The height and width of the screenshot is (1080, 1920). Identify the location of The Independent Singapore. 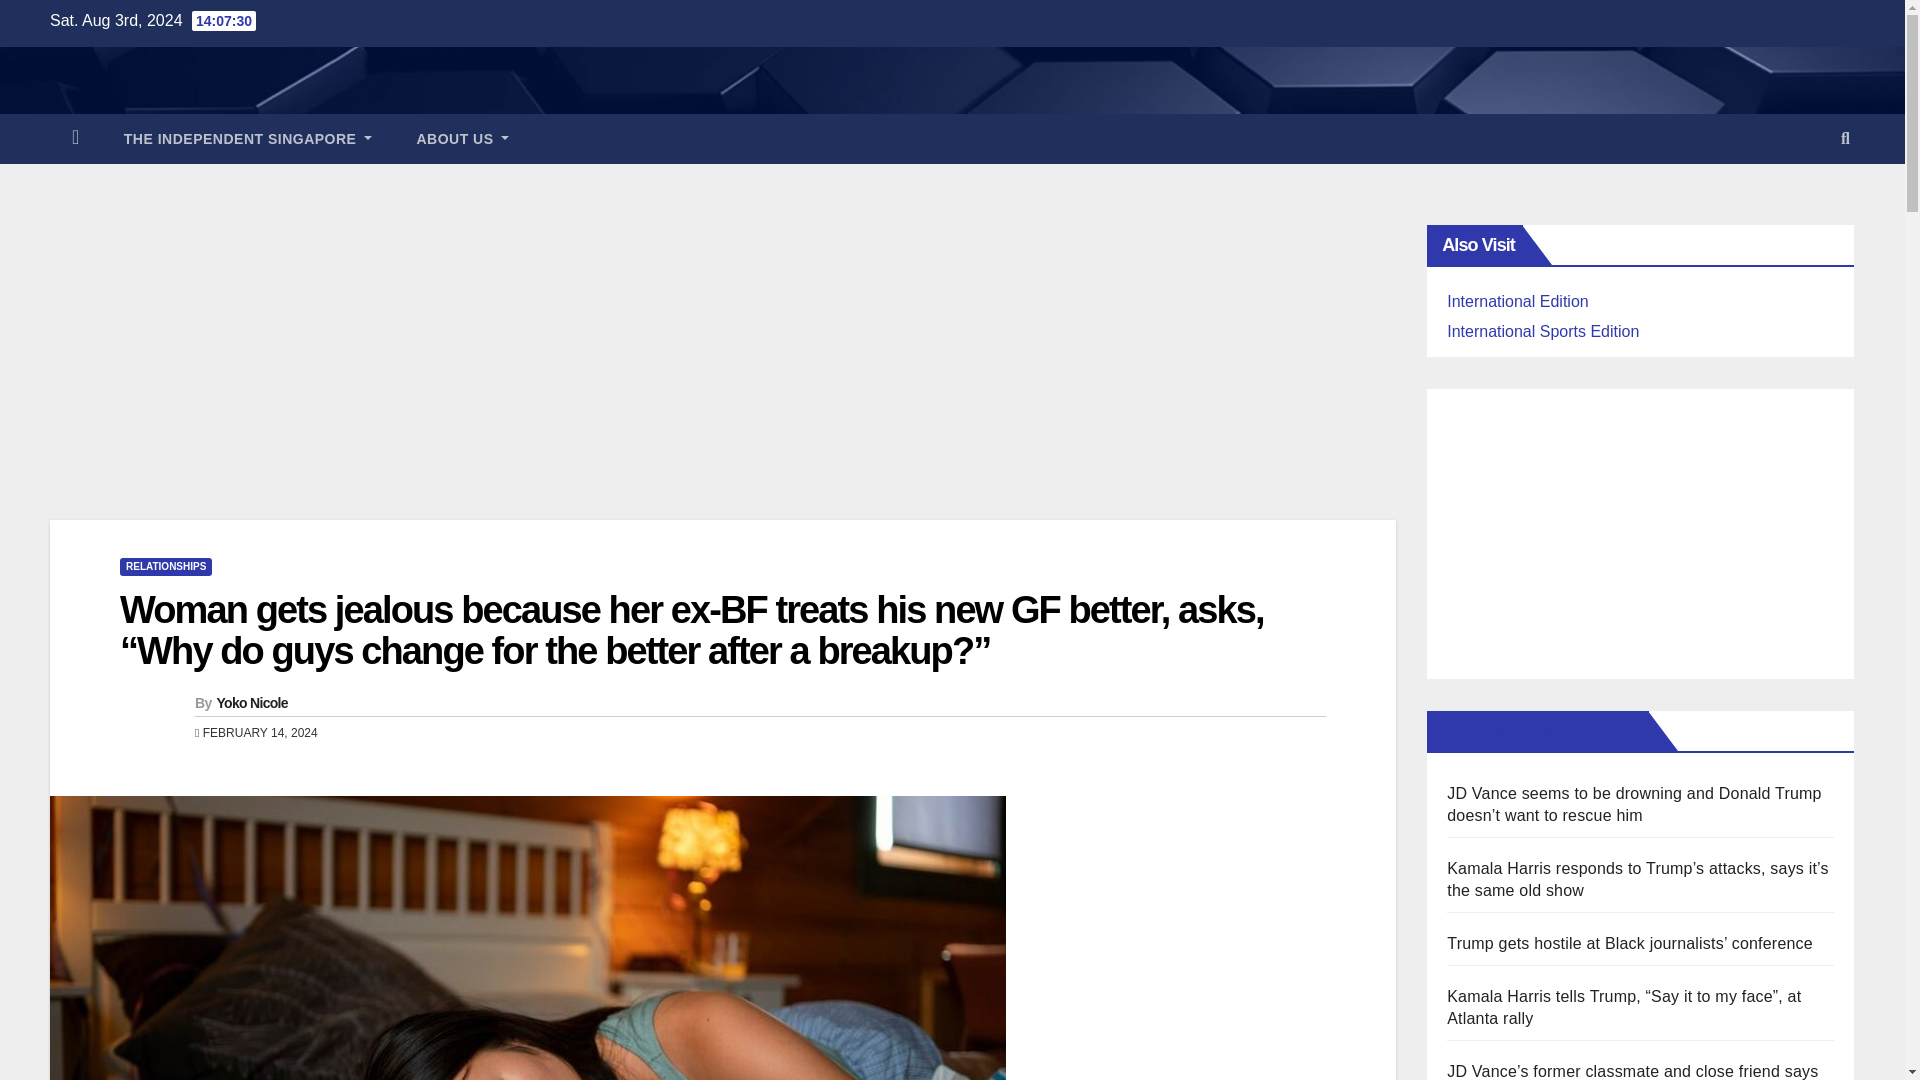
(248, 139).